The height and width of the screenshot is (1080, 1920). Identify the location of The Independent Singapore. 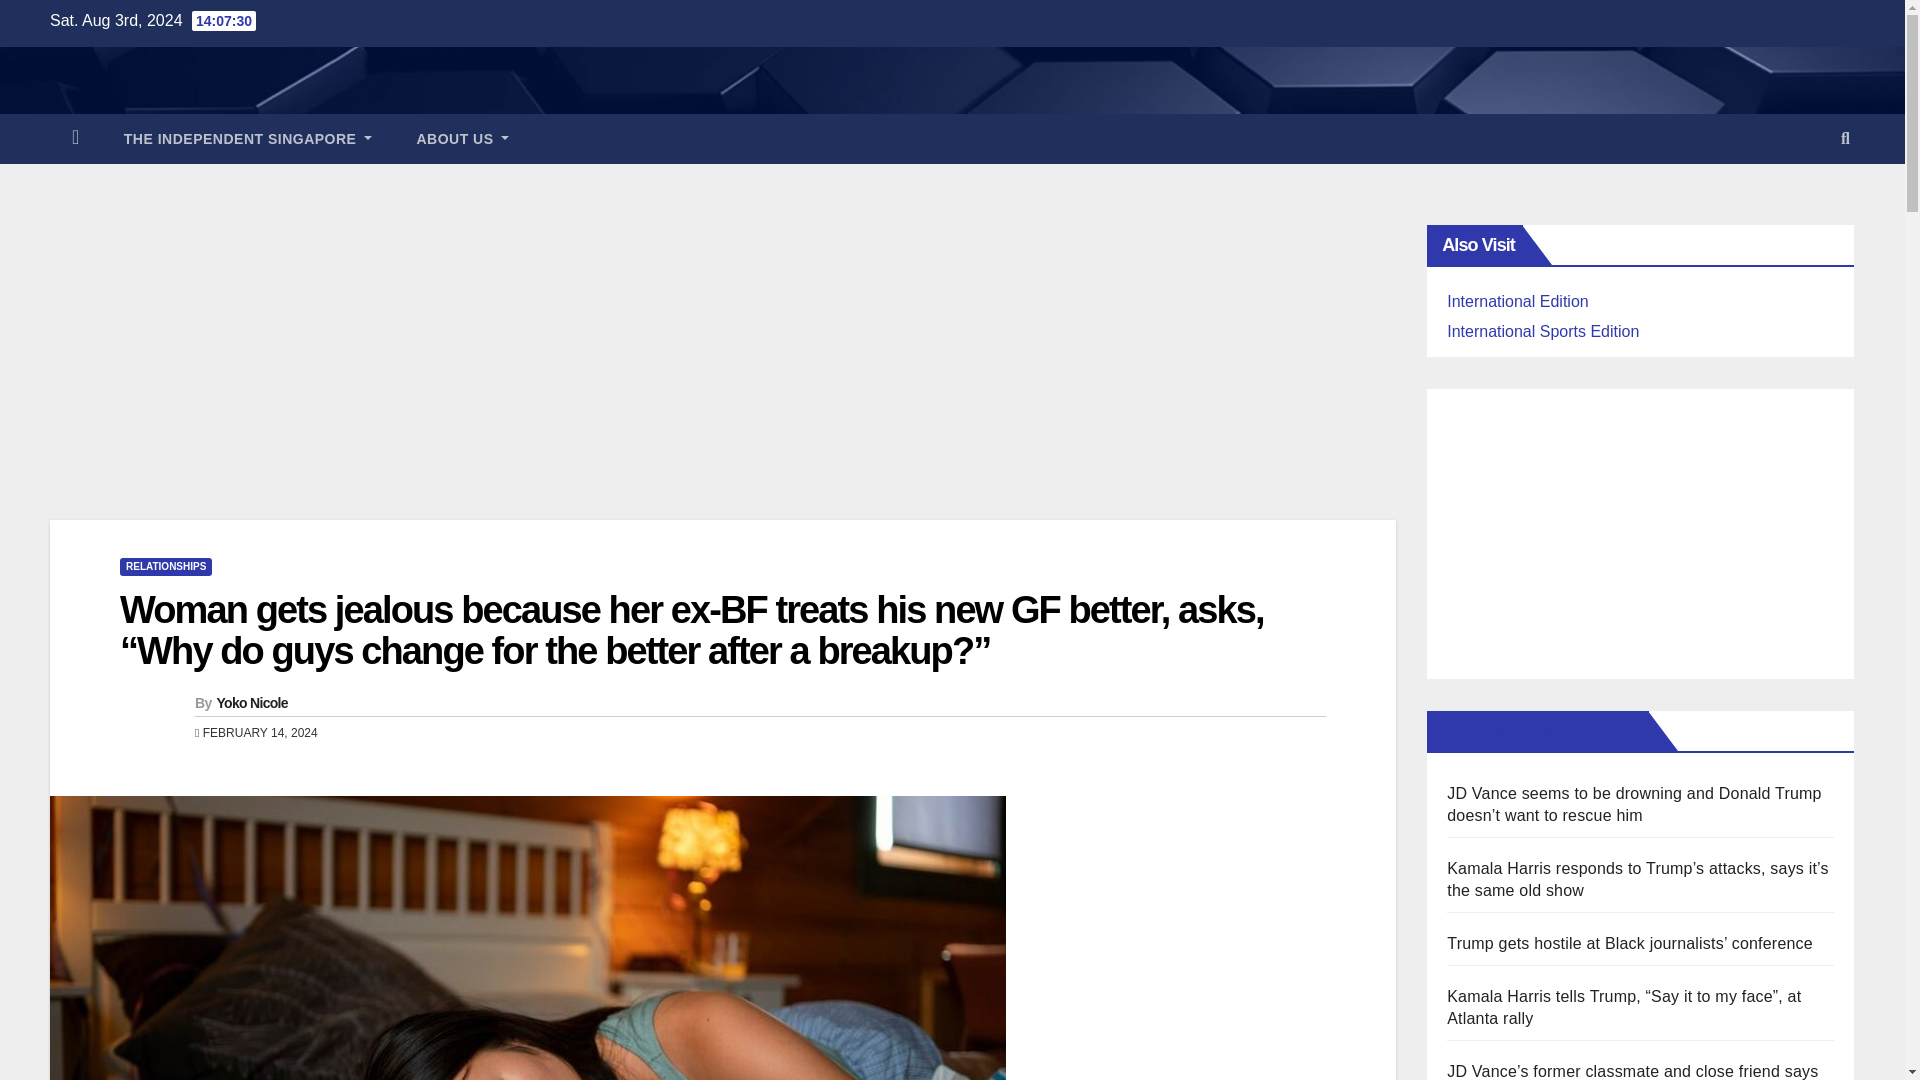
(248, 139).